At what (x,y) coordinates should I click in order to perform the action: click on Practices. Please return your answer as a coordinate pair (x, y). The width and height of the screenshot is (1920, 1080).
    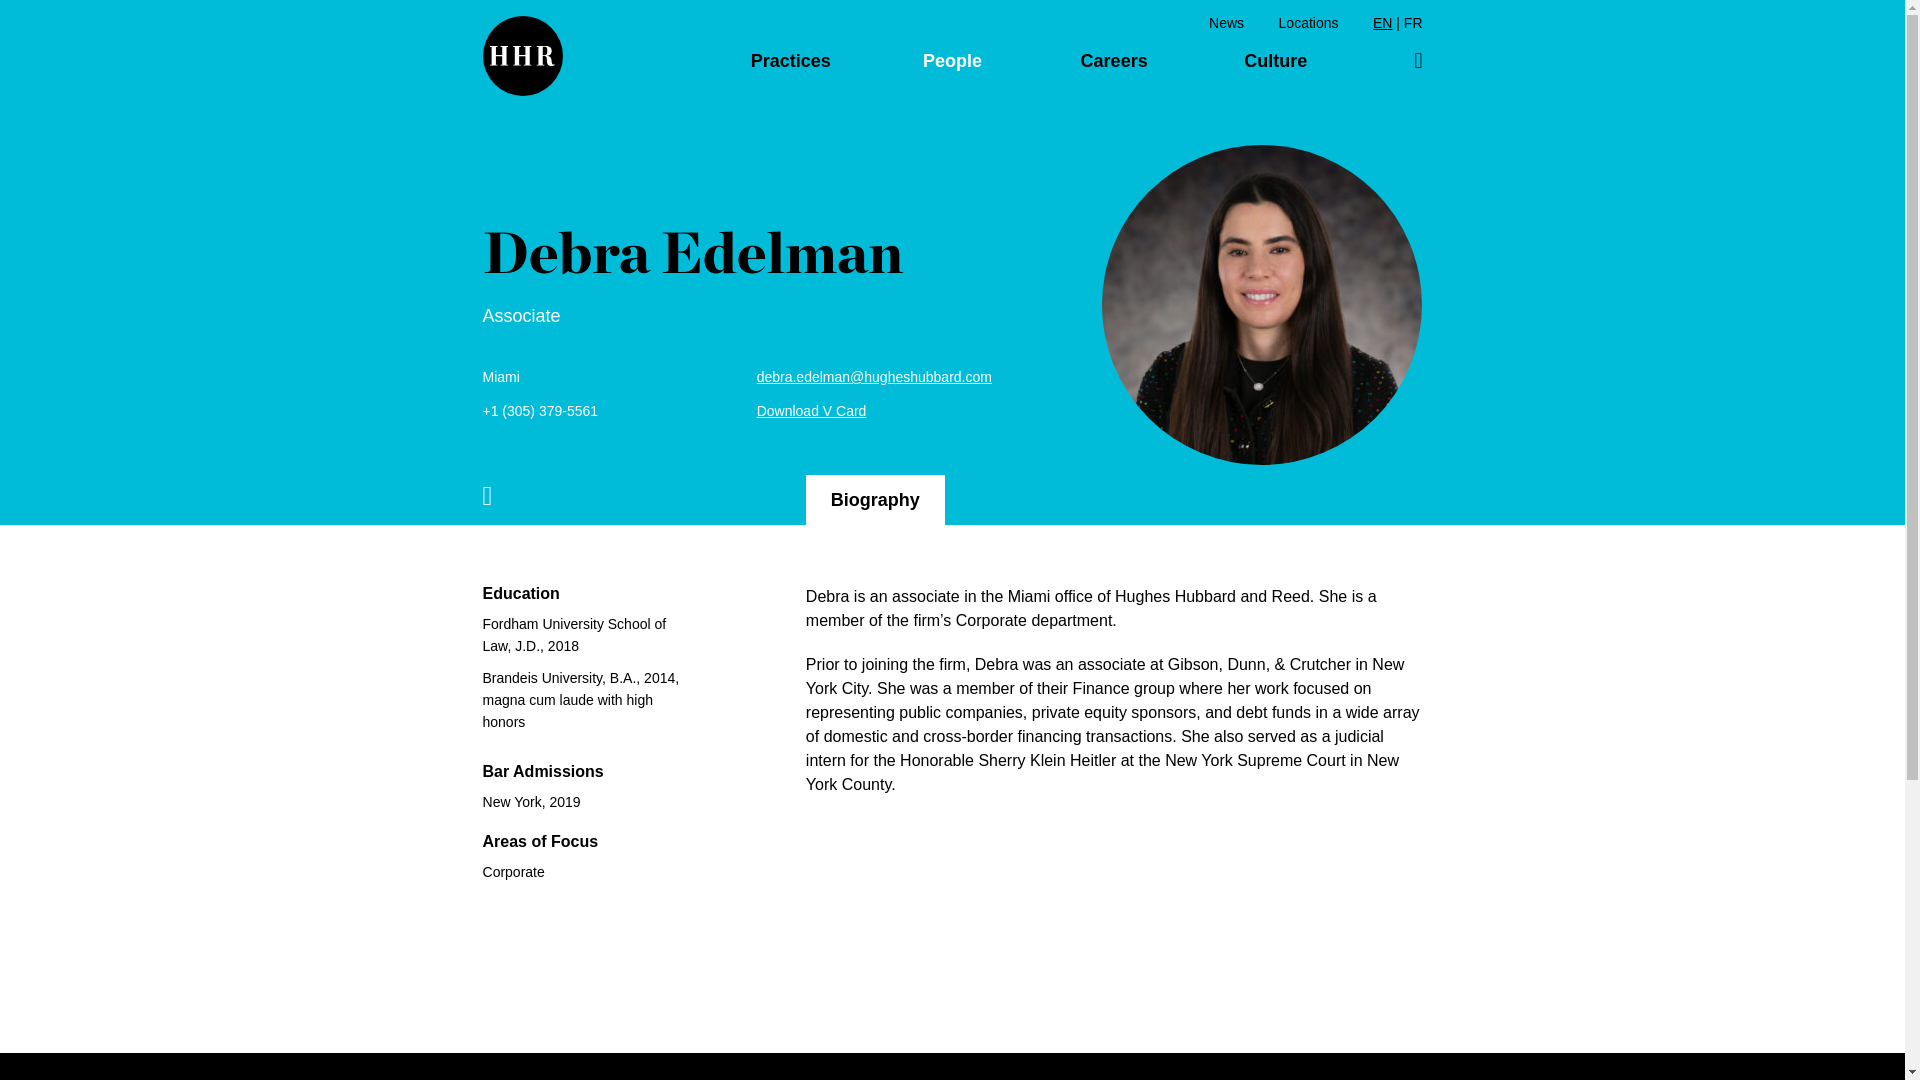
    Looking at the image, I should click on (790, 60).